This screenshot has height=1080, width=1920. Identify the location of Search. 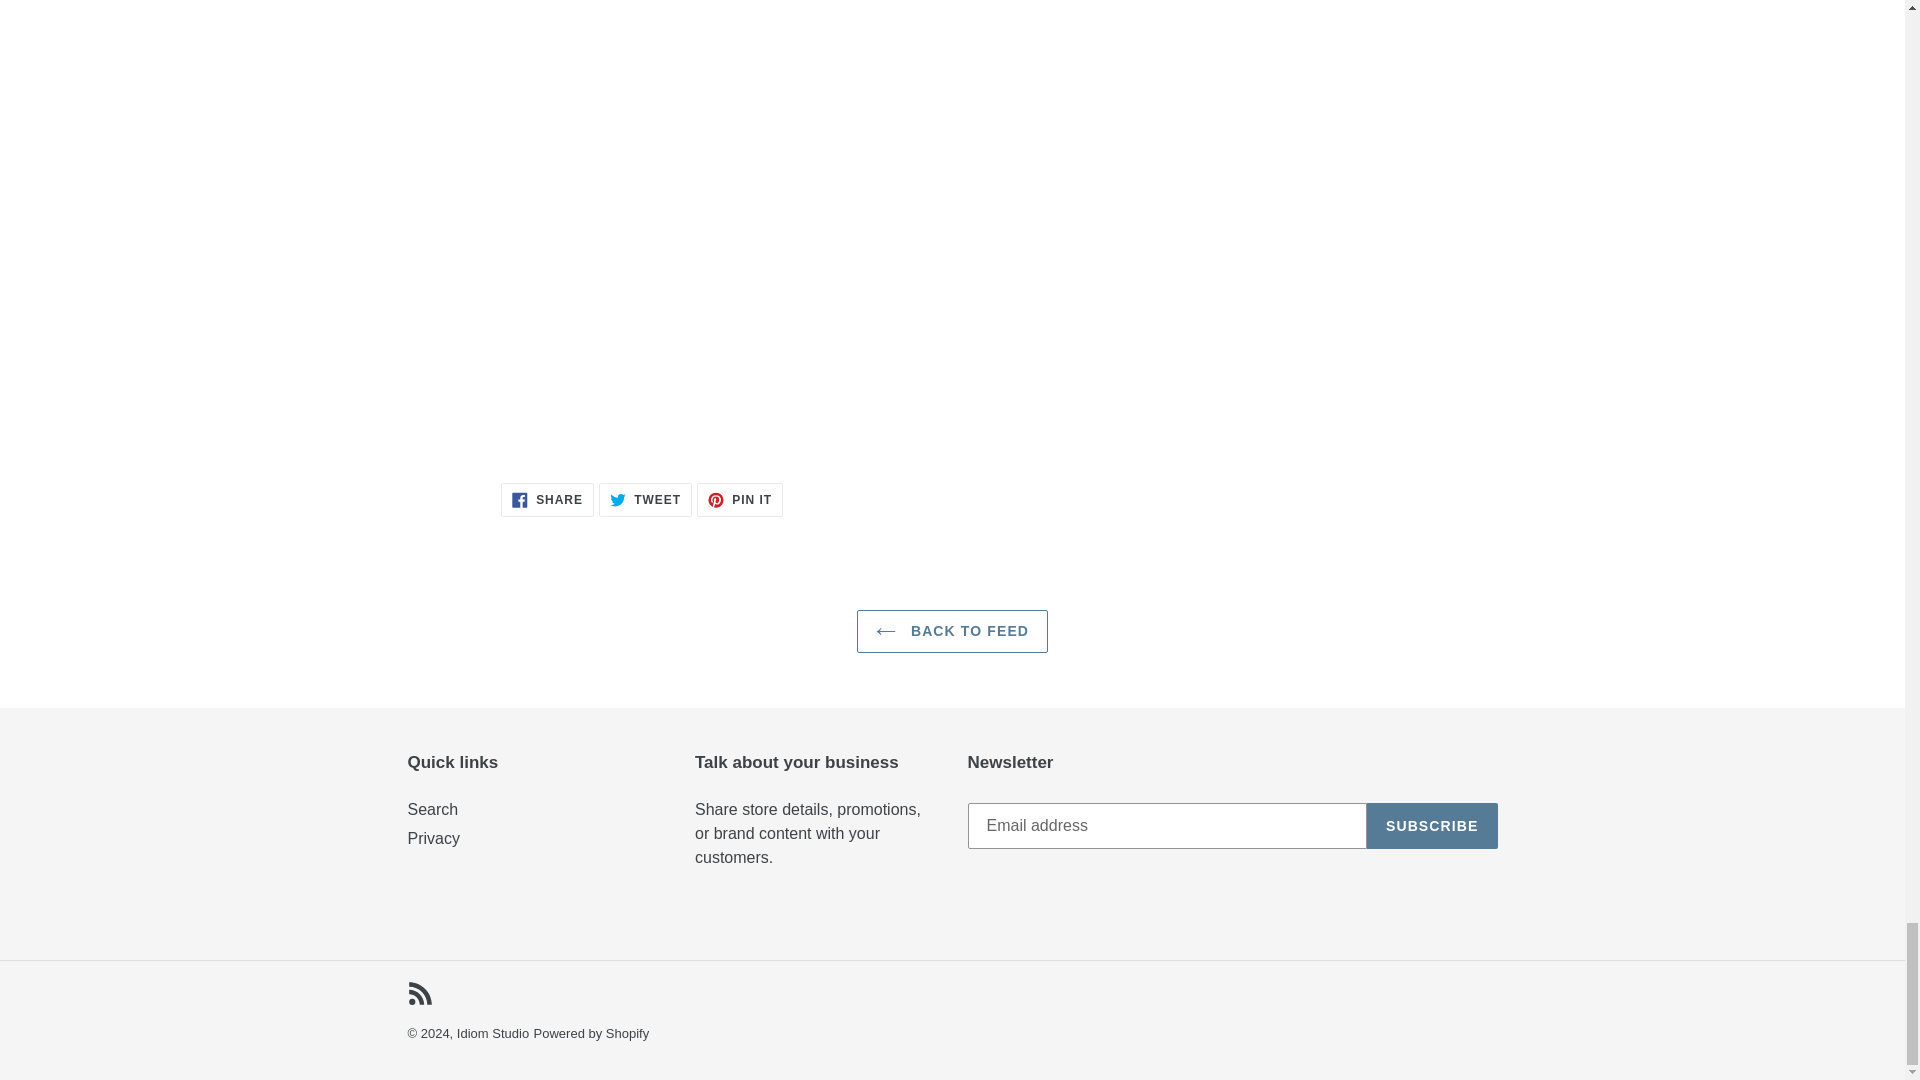
(432, 809).